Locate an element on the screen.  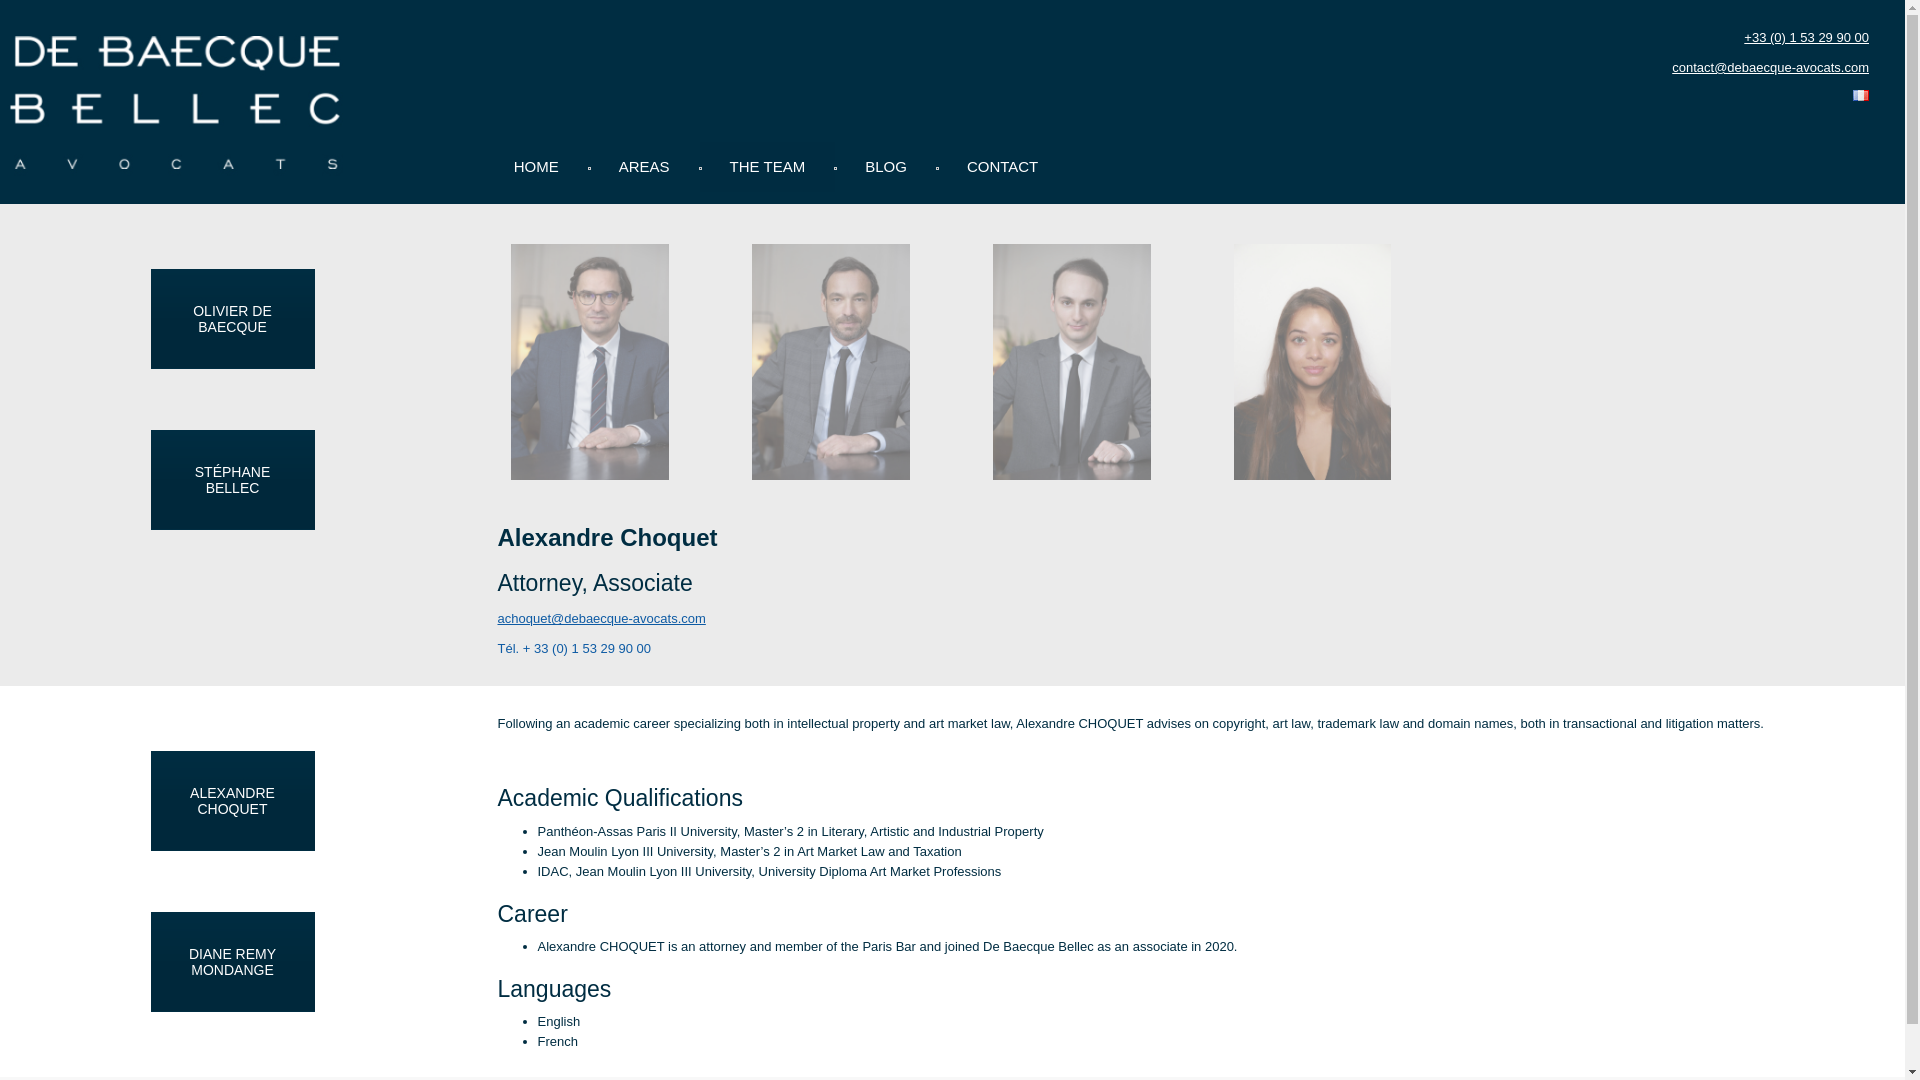
HOME is located at coordinates (536, 166).